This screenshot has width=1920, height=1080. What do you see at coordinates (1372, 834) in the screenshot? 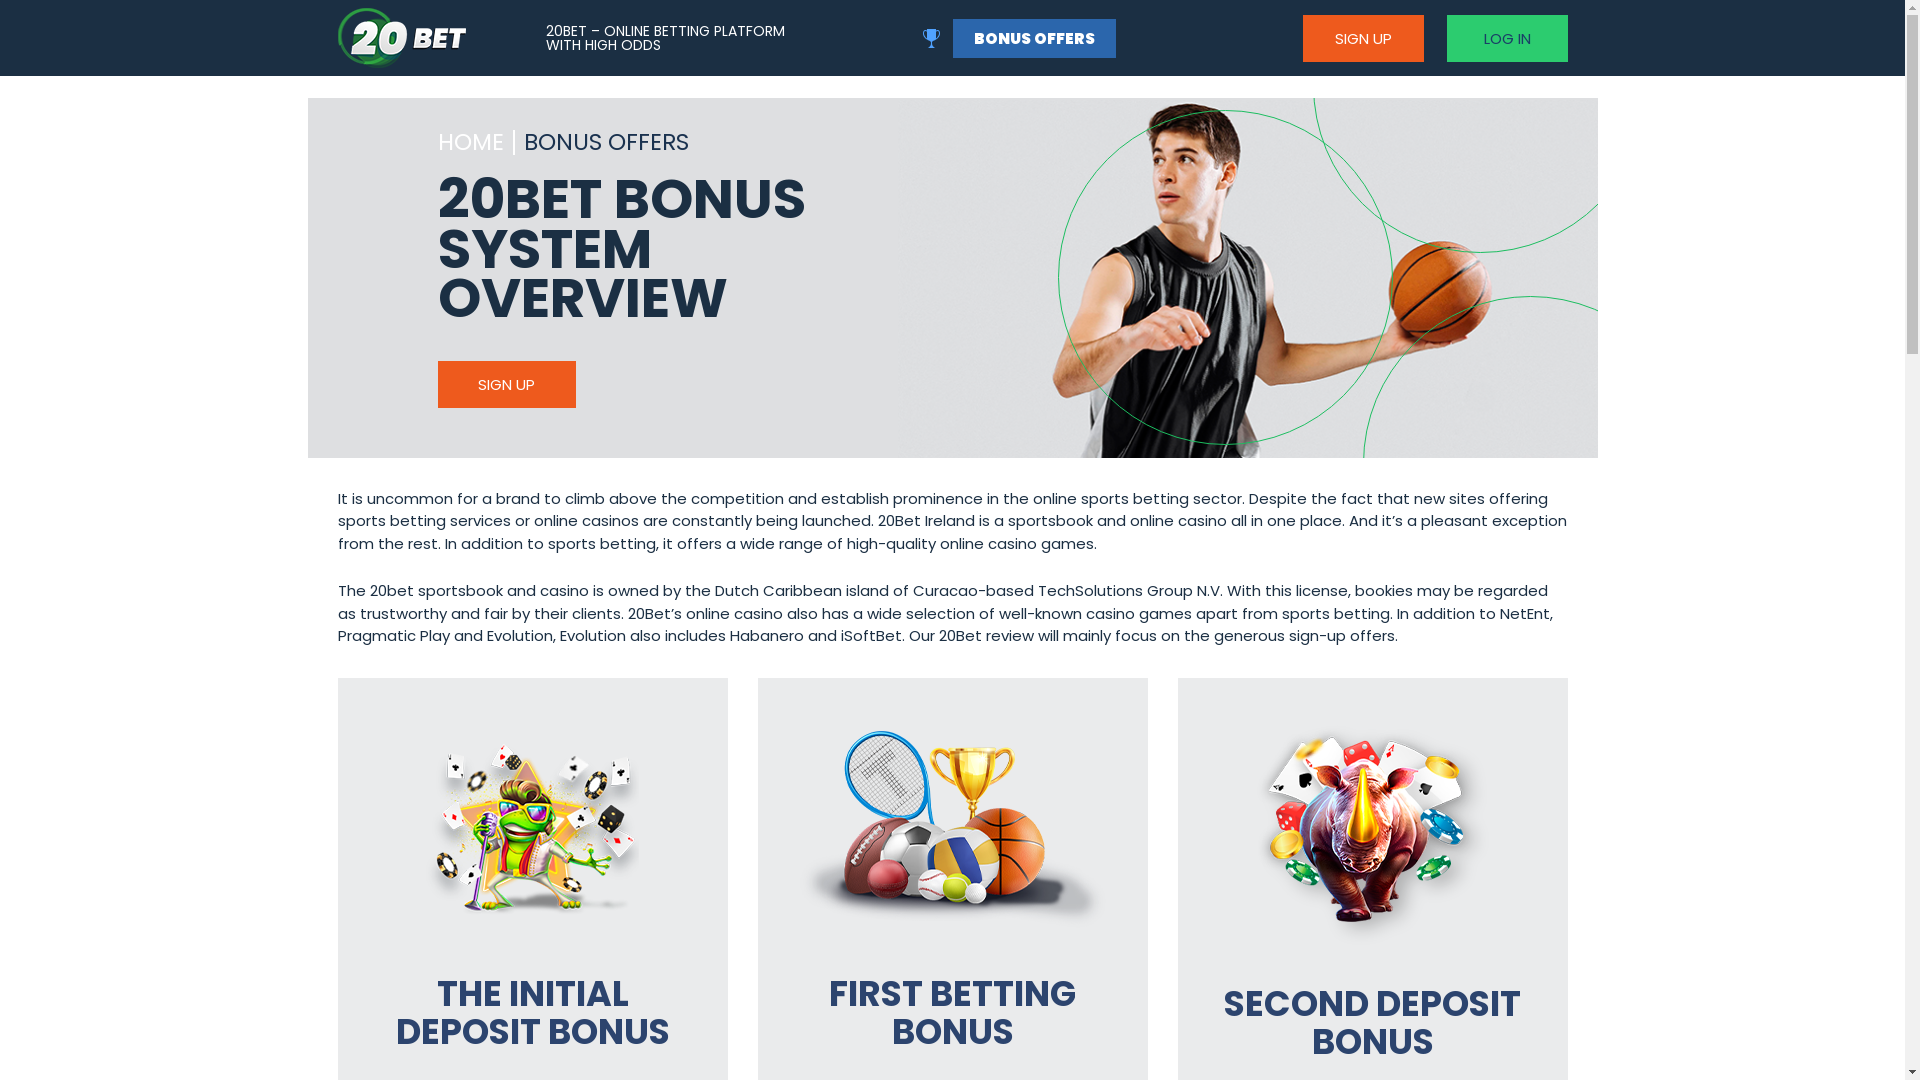
I see `Second Deposit Bonus` at bounding box center [1372, 834].